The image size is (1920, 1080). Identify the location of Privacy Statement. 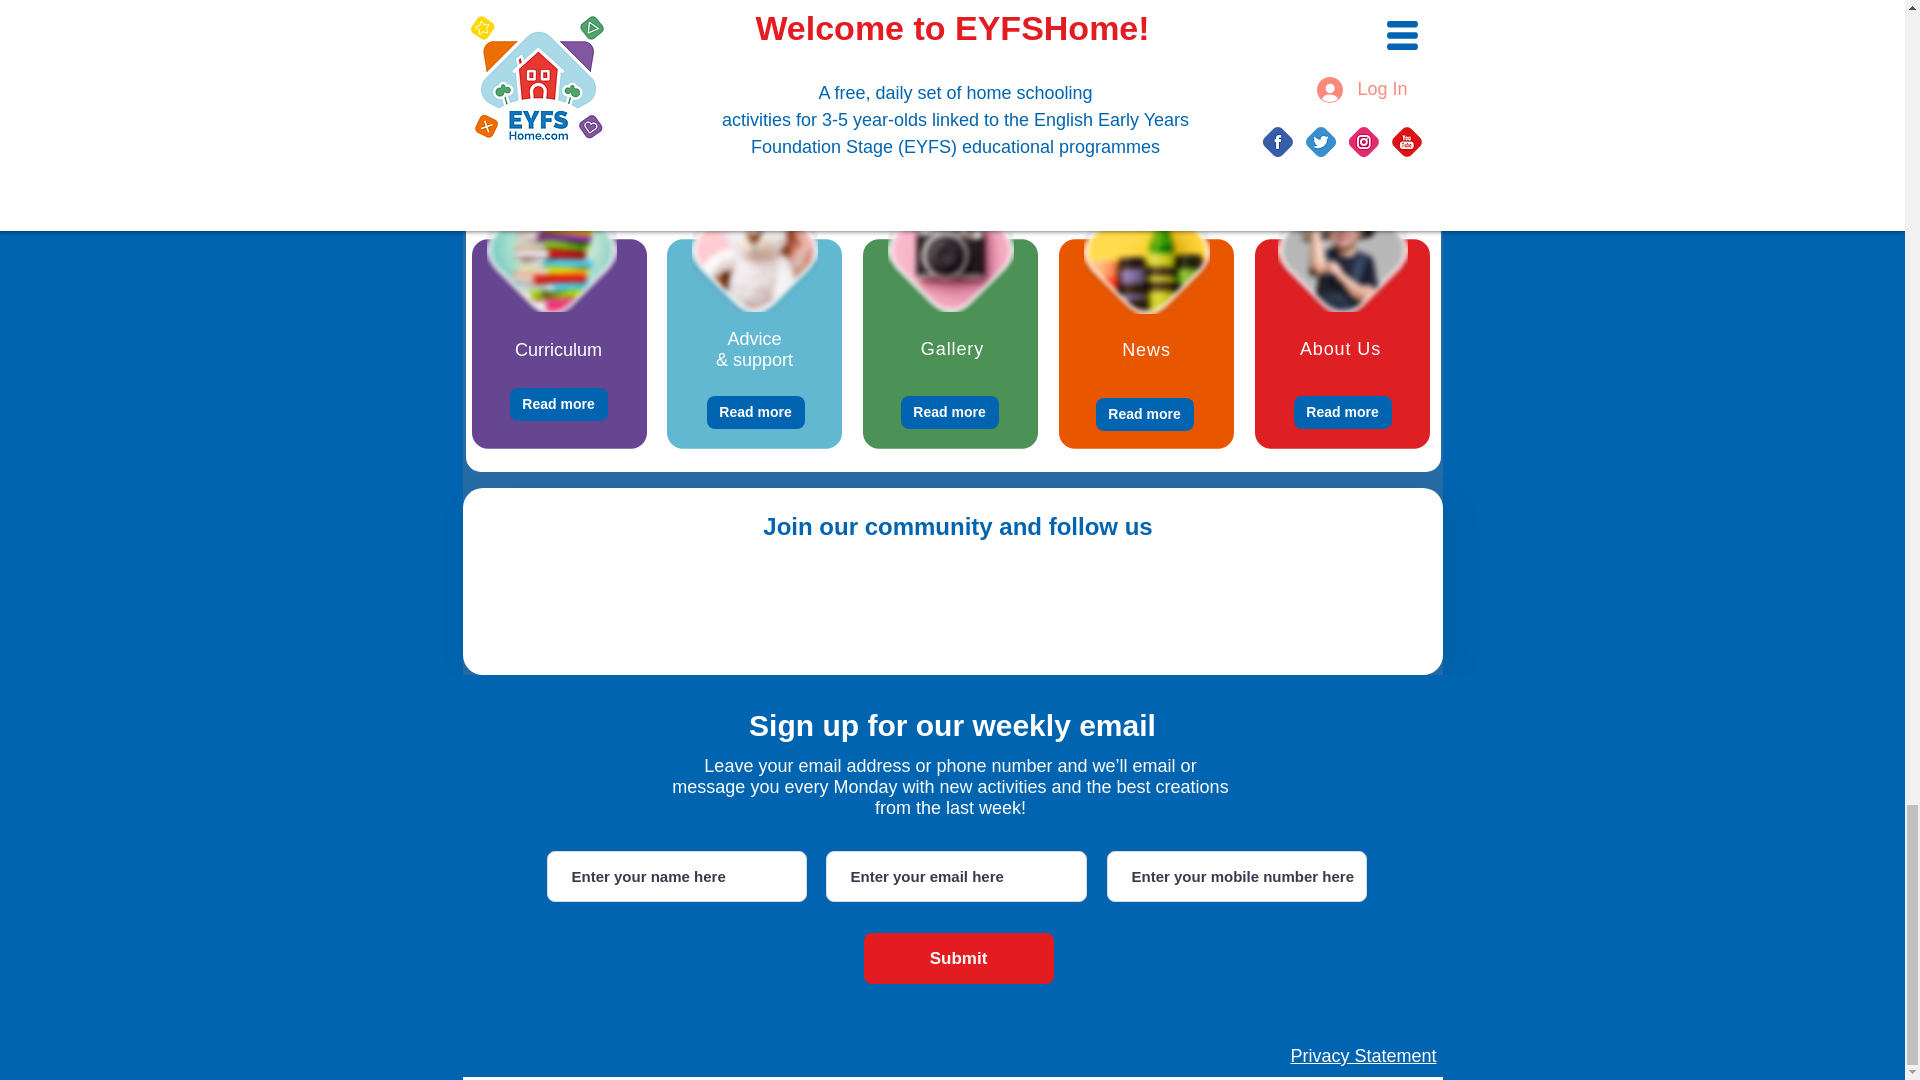
(1363, 1056).